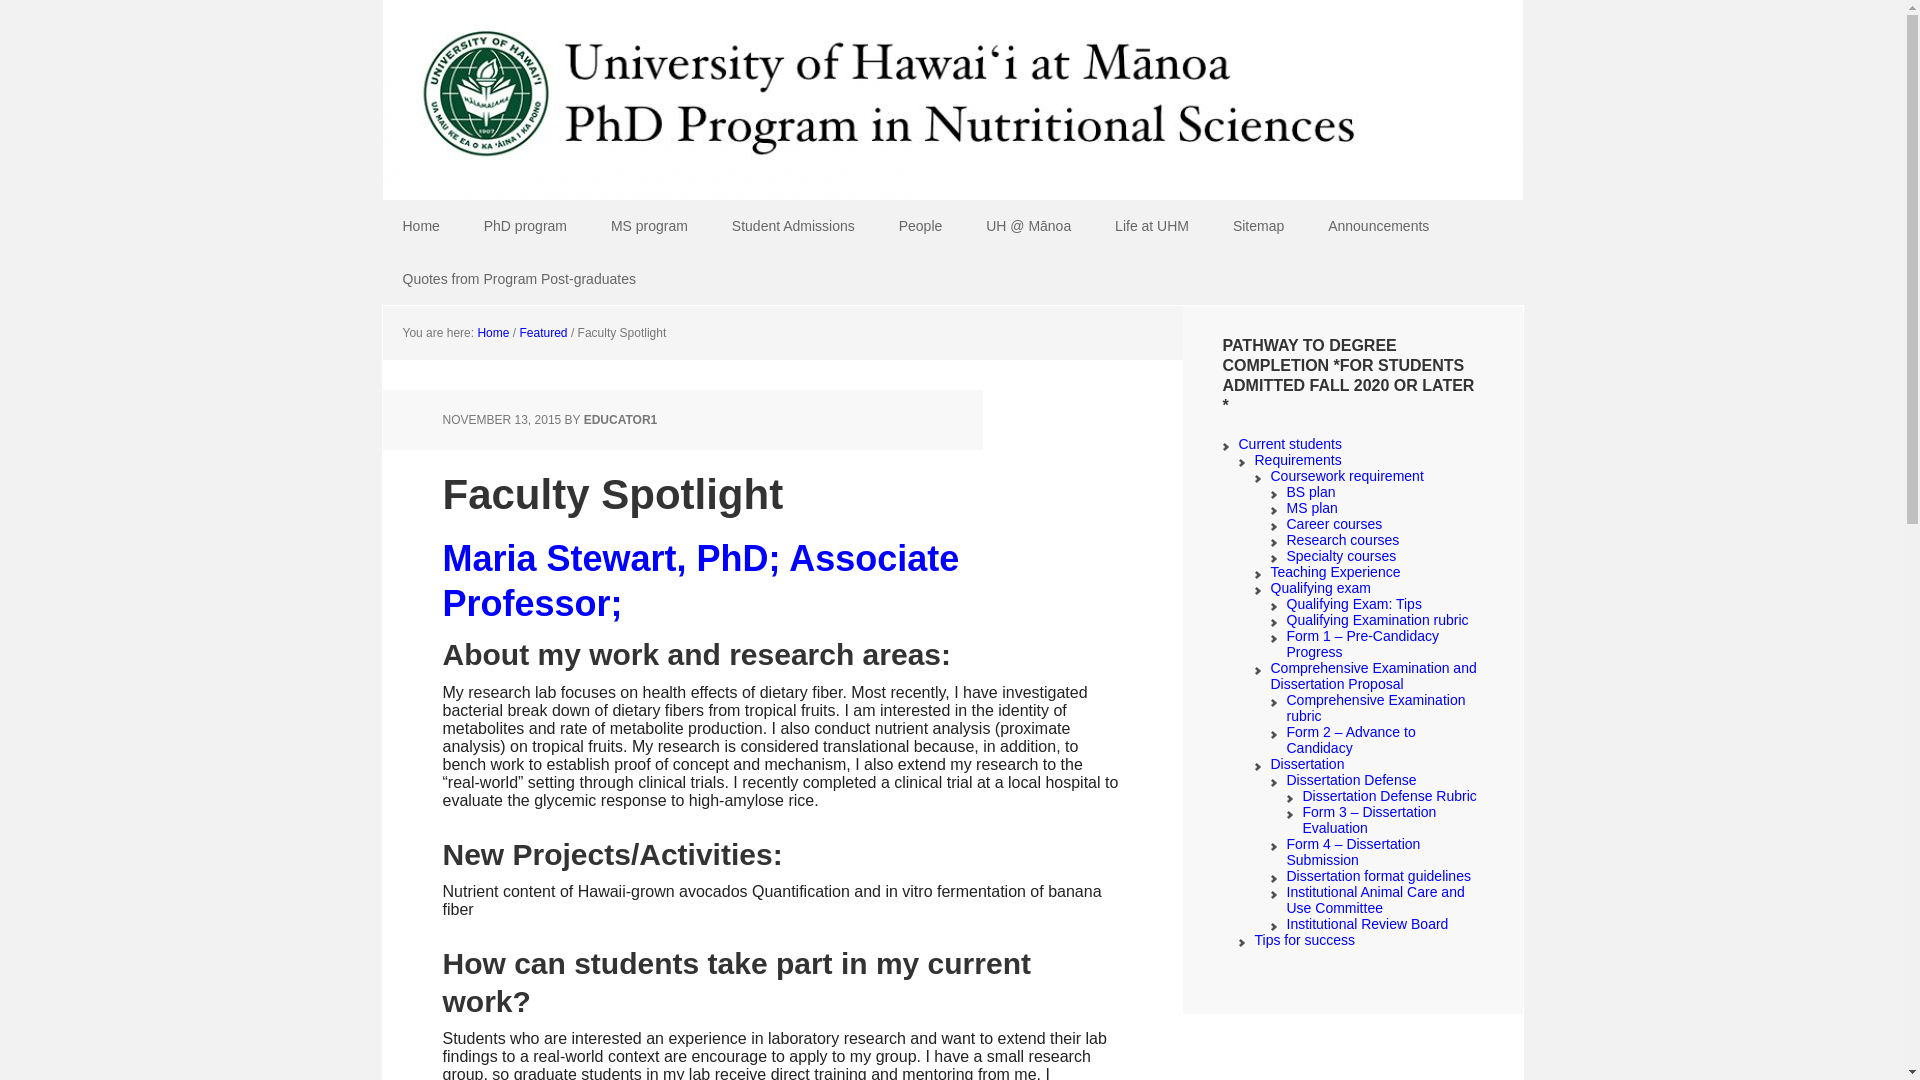 The width and height of the screenshot is (1920, 1080). I want to click on Sitemap, so click(1258, 226).